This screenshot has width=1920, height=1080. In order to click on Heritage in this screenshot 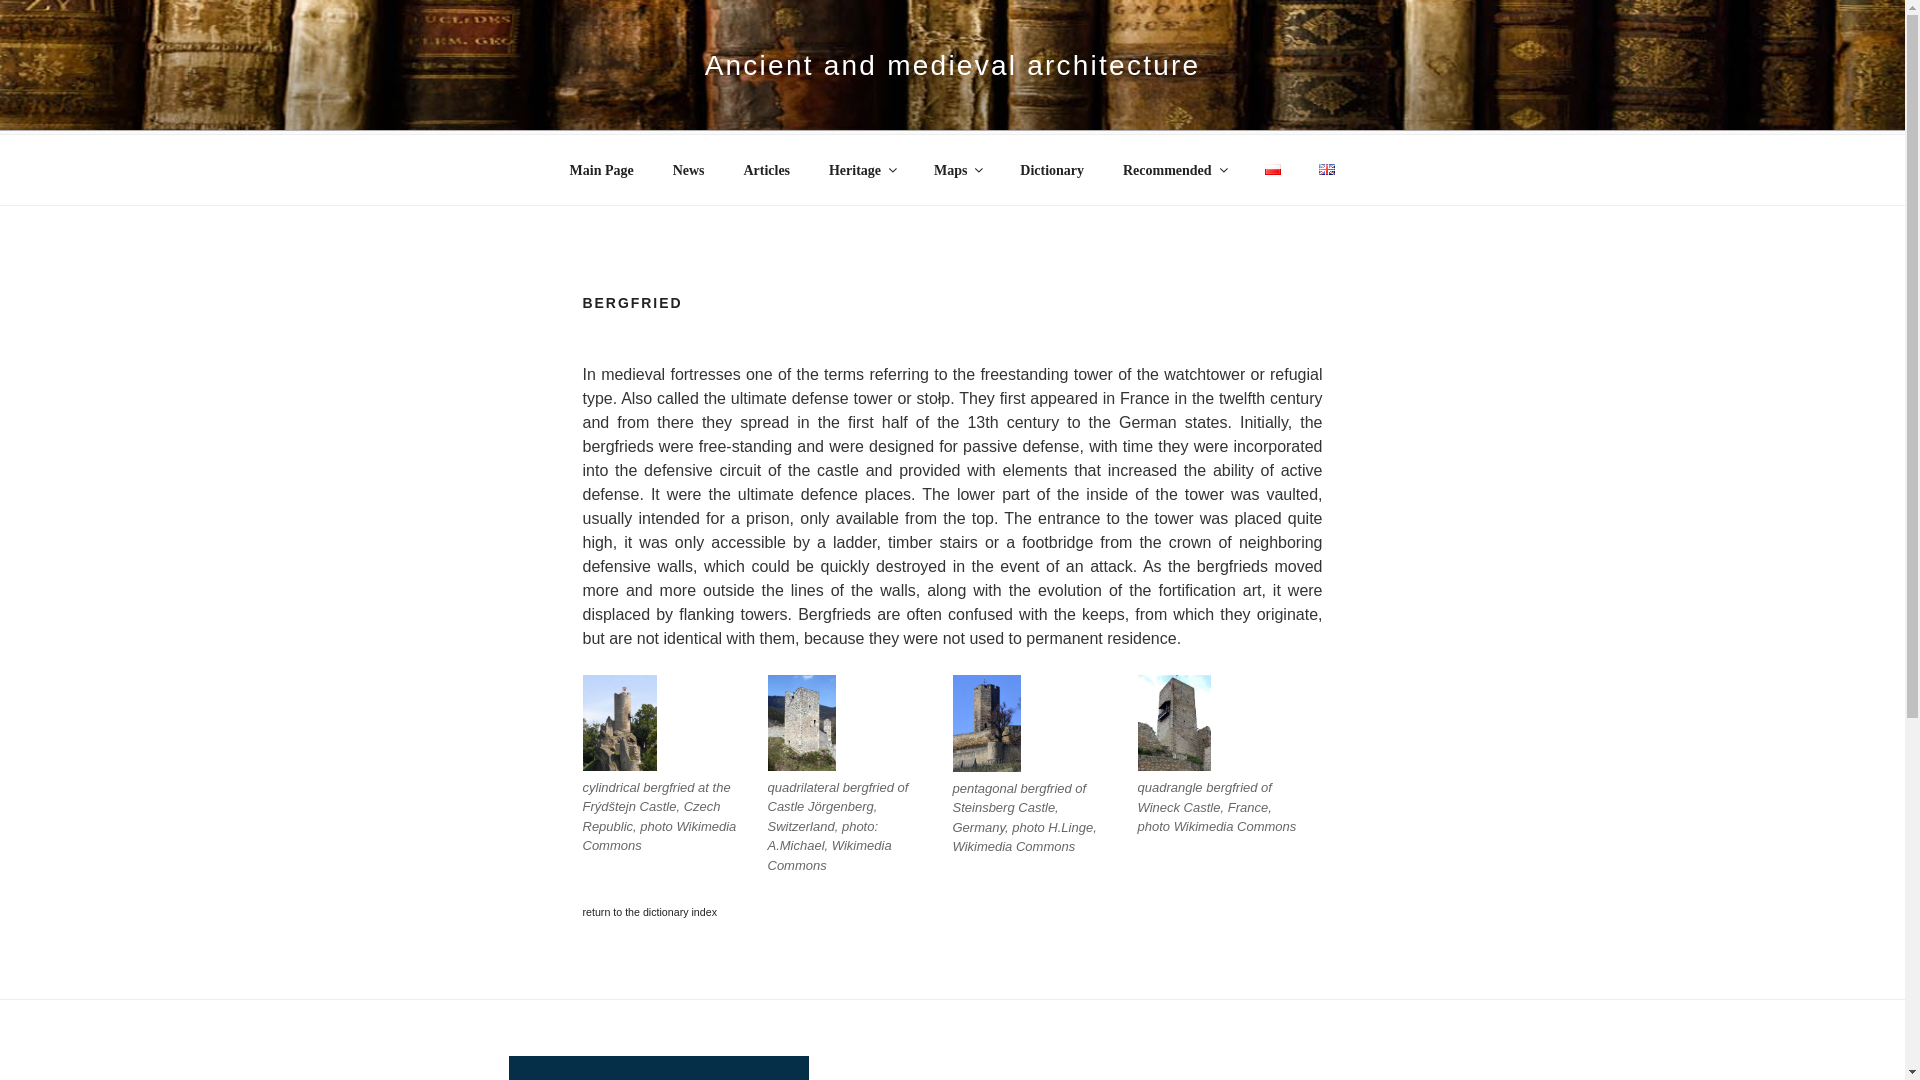, I will do `click(861, 170)`.